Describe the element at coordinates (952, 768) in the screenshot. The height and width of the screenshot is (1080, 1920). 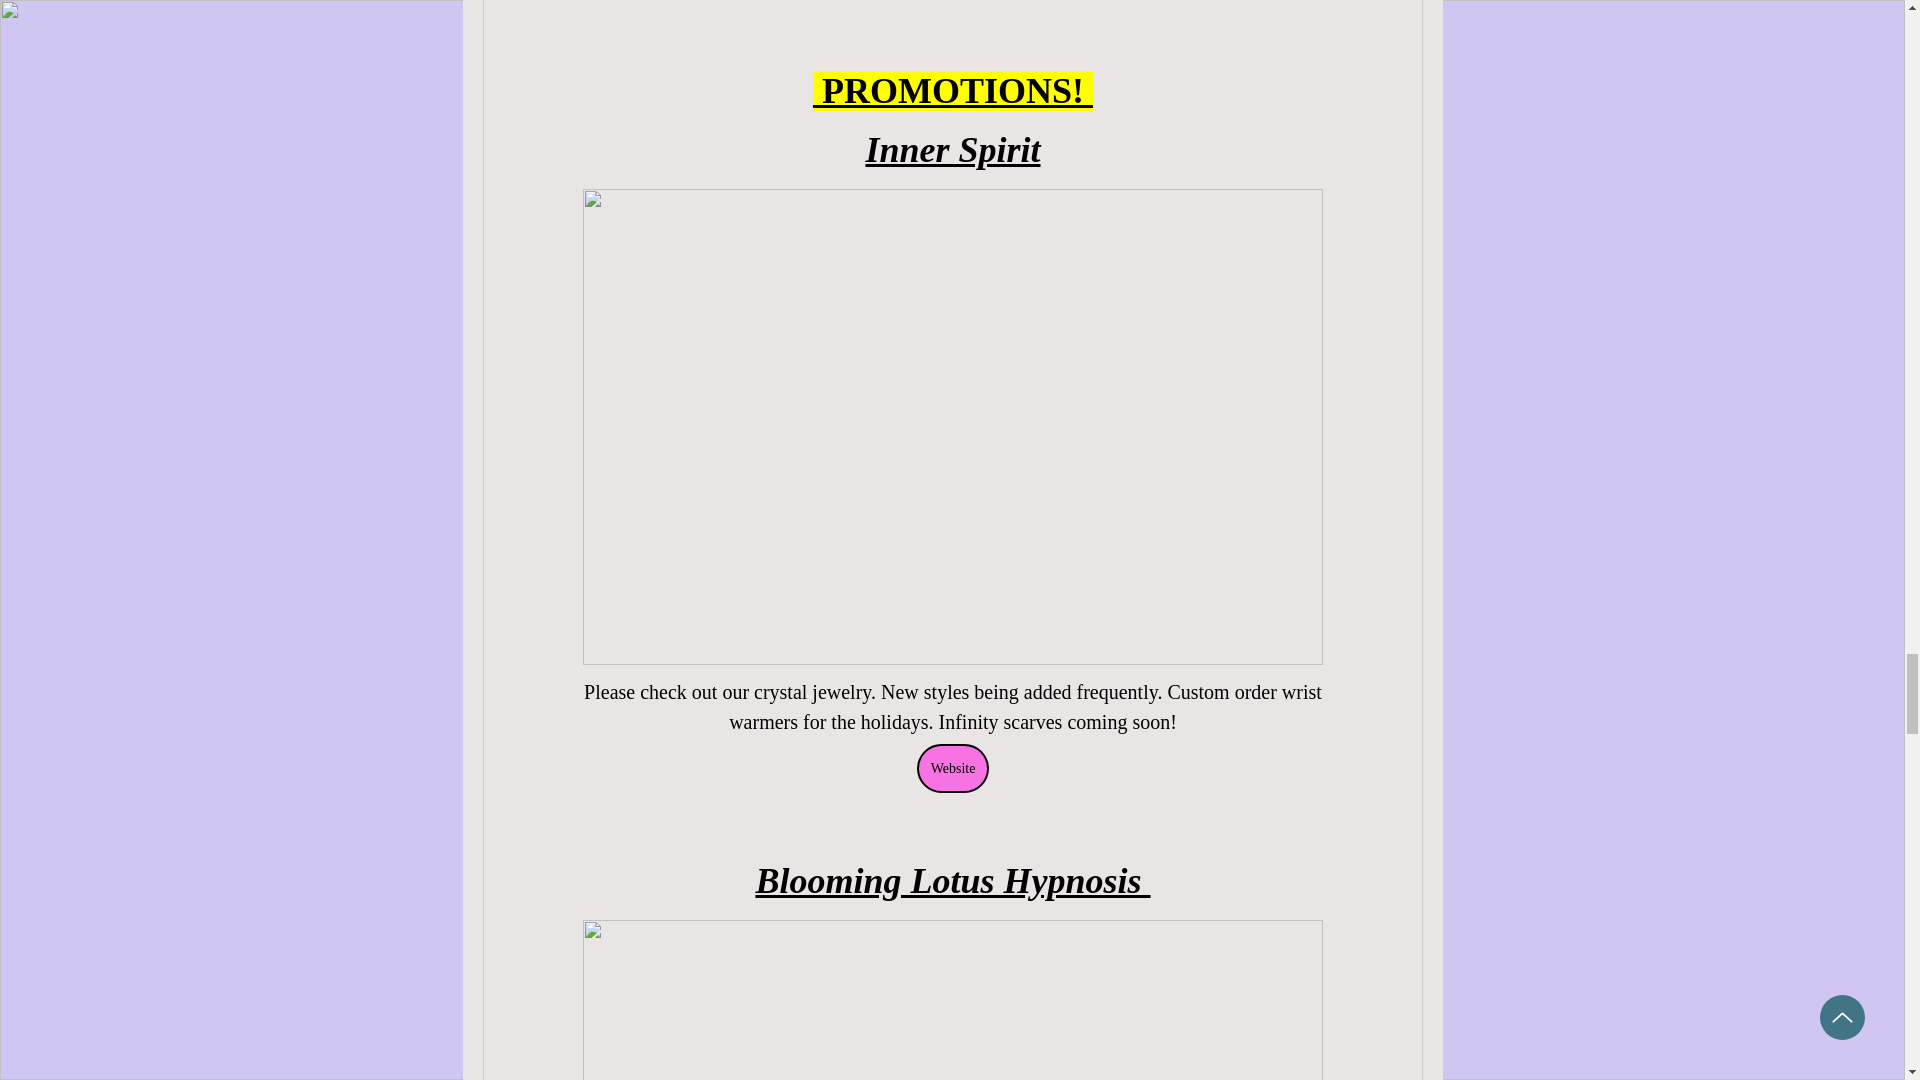
I see `Website` at that location.